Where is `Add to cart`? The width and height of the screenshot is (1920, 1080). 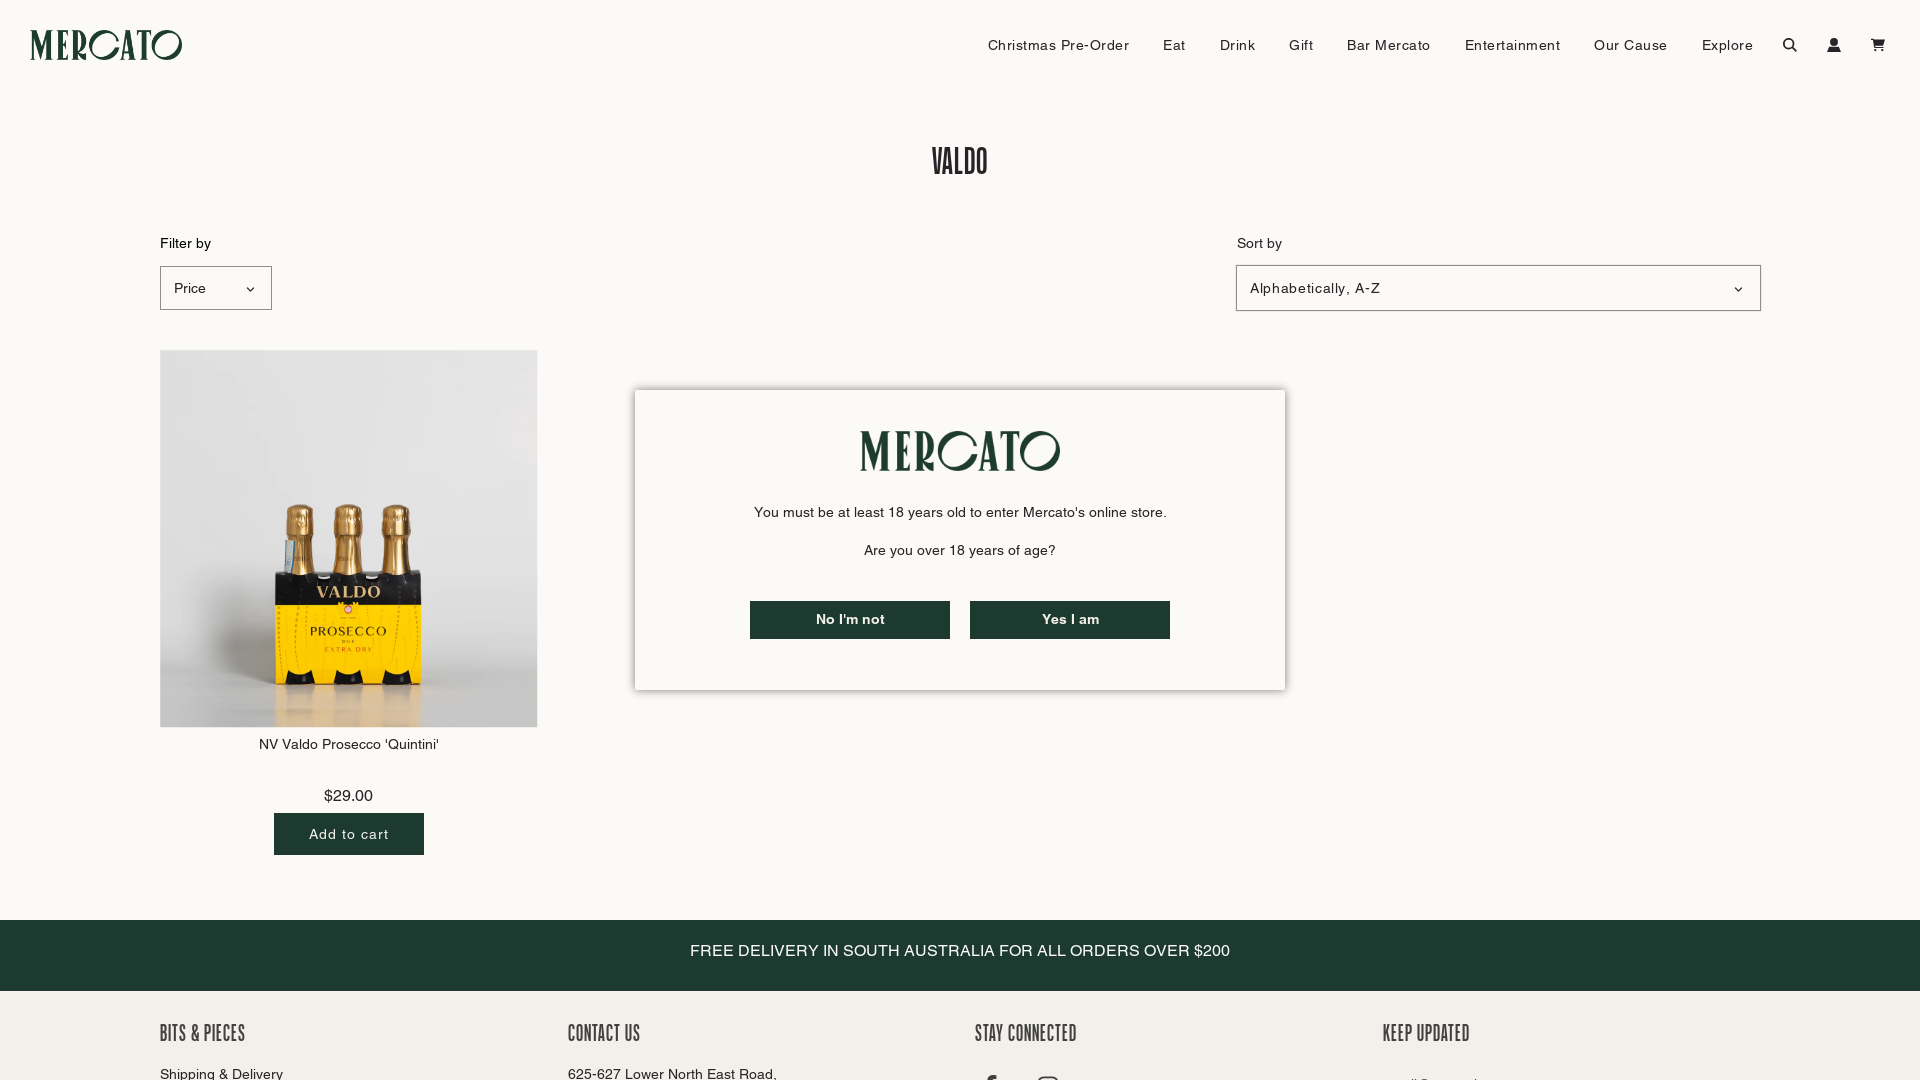 Add to cart is located at coordinates (349, 834).